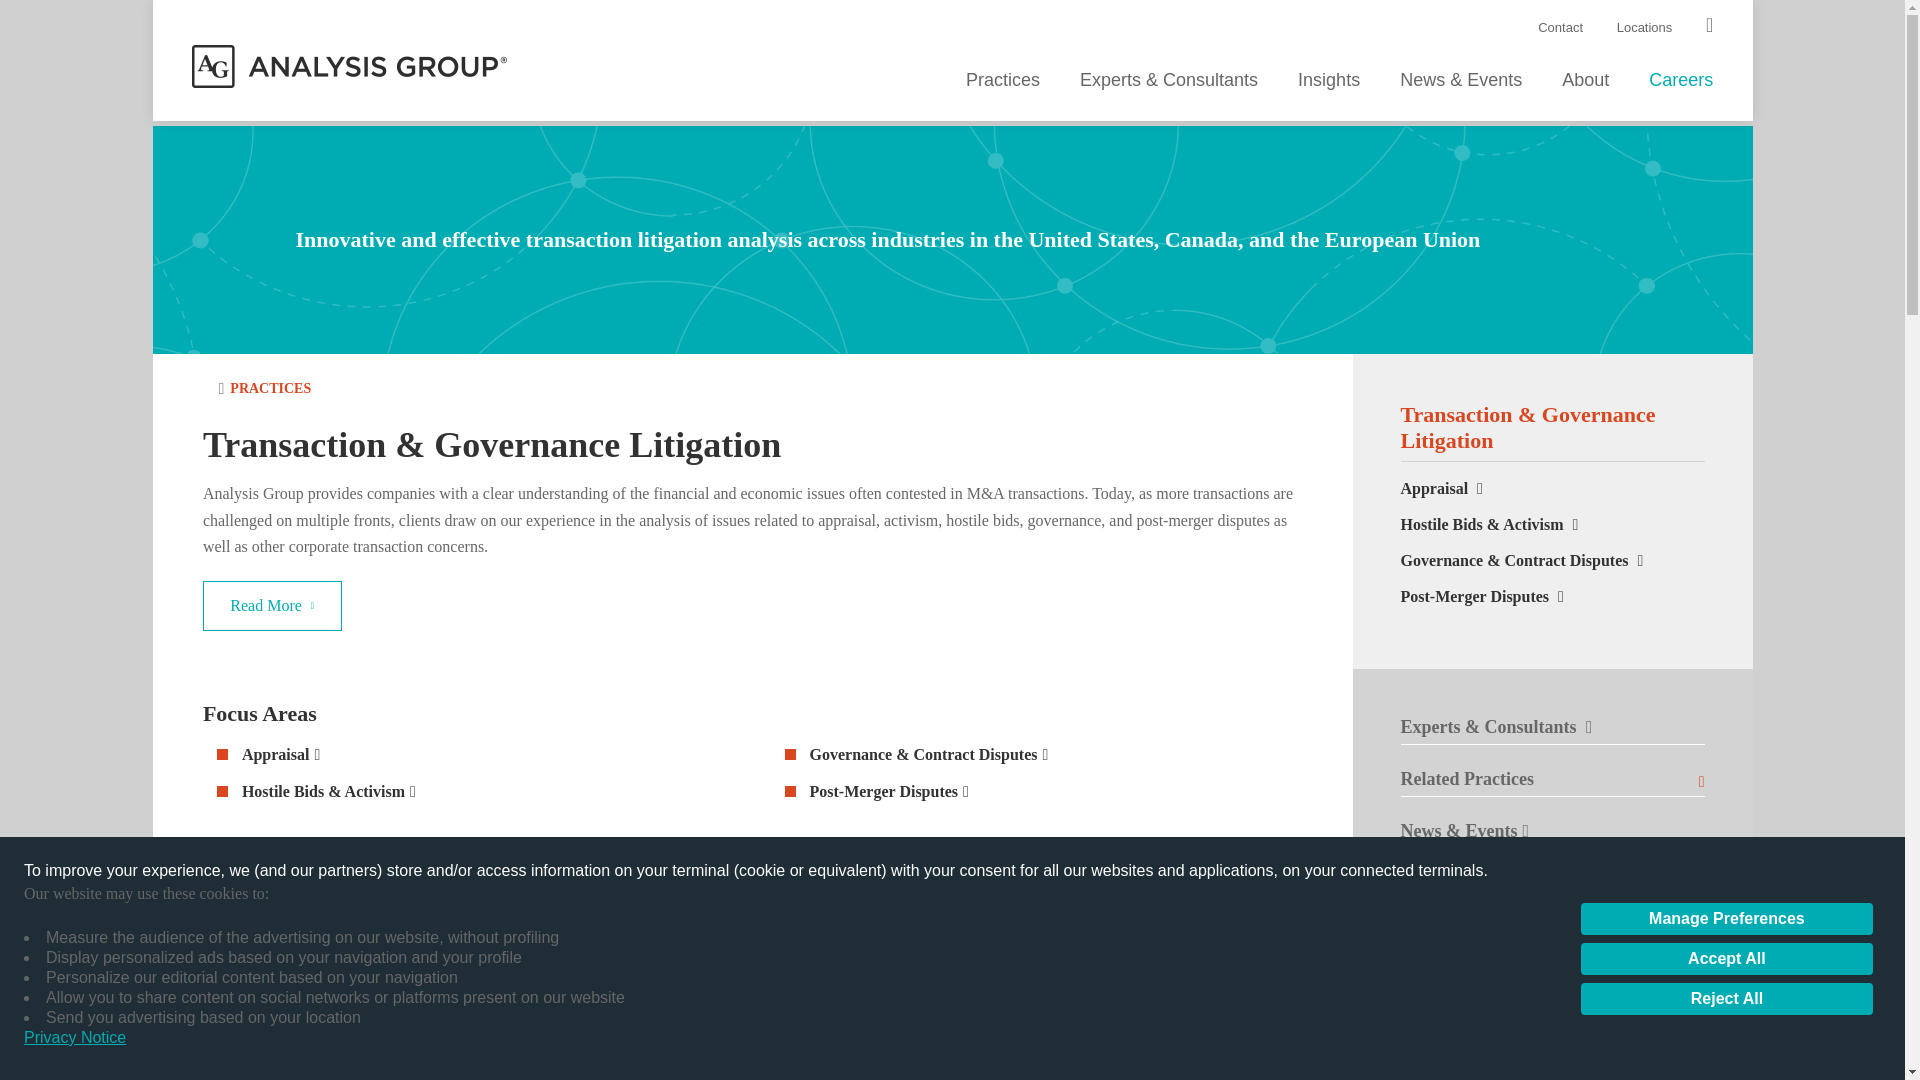 The image size is (1920, 1080). Describe the element at coordinates (1726, 998) in the screenshot. I see `Reject All` at that location.